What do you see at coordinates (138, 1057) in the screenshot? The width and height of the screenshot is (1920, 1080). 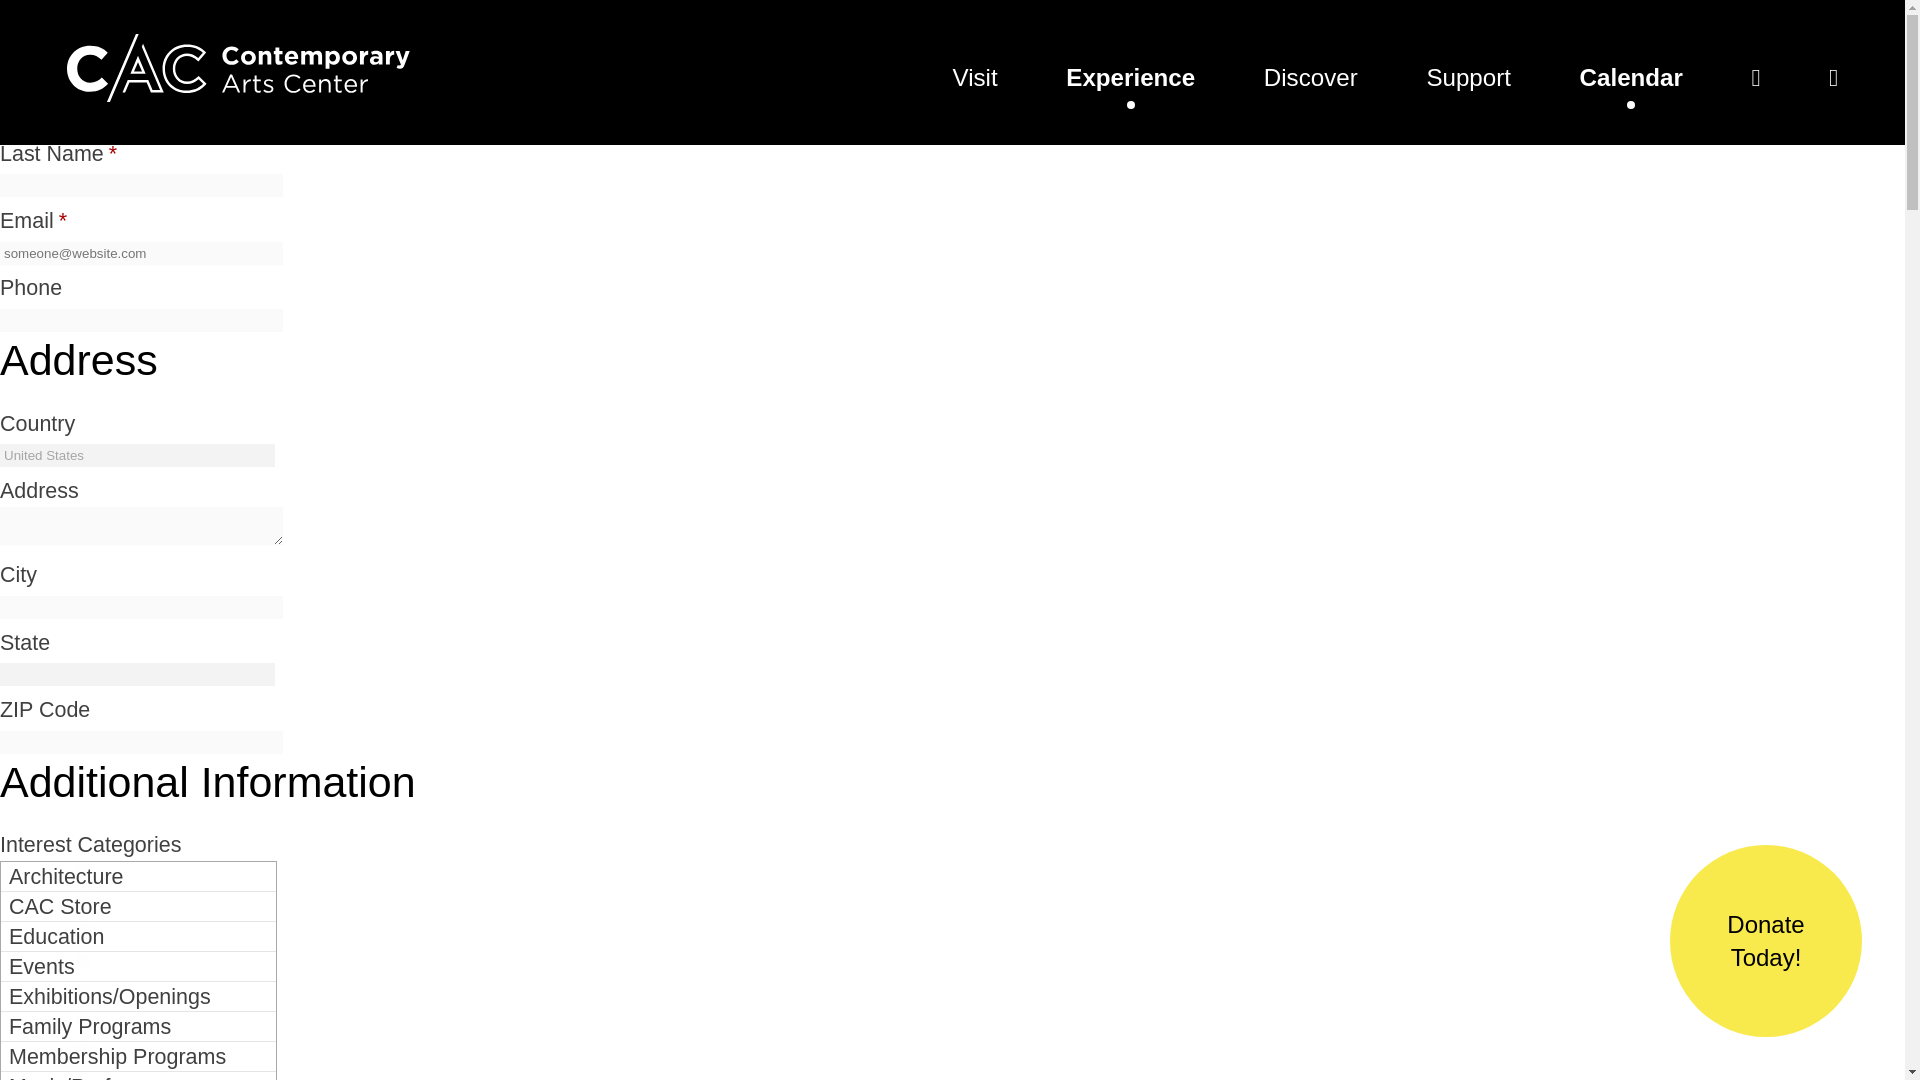 I see `Membership Programs` at bounding box center [138, 1057].